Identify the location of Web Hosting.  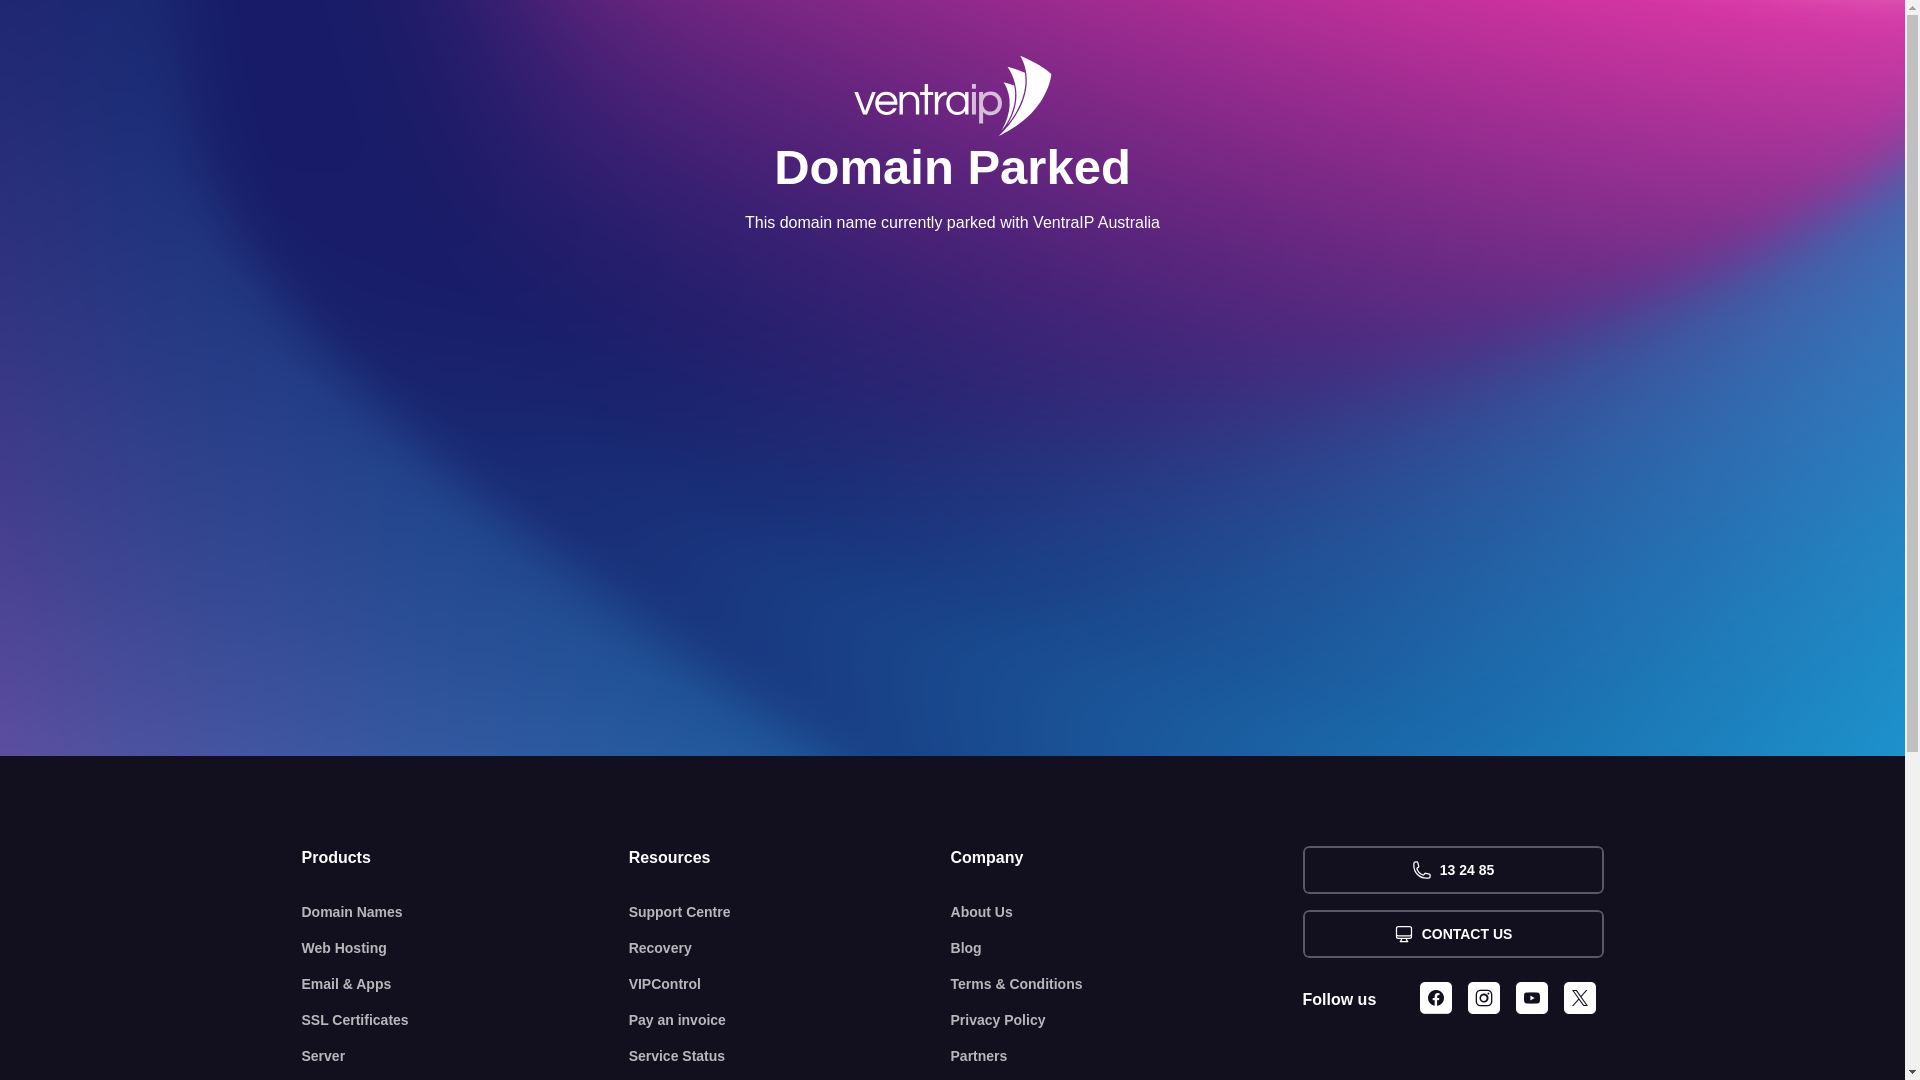
(466, 948).